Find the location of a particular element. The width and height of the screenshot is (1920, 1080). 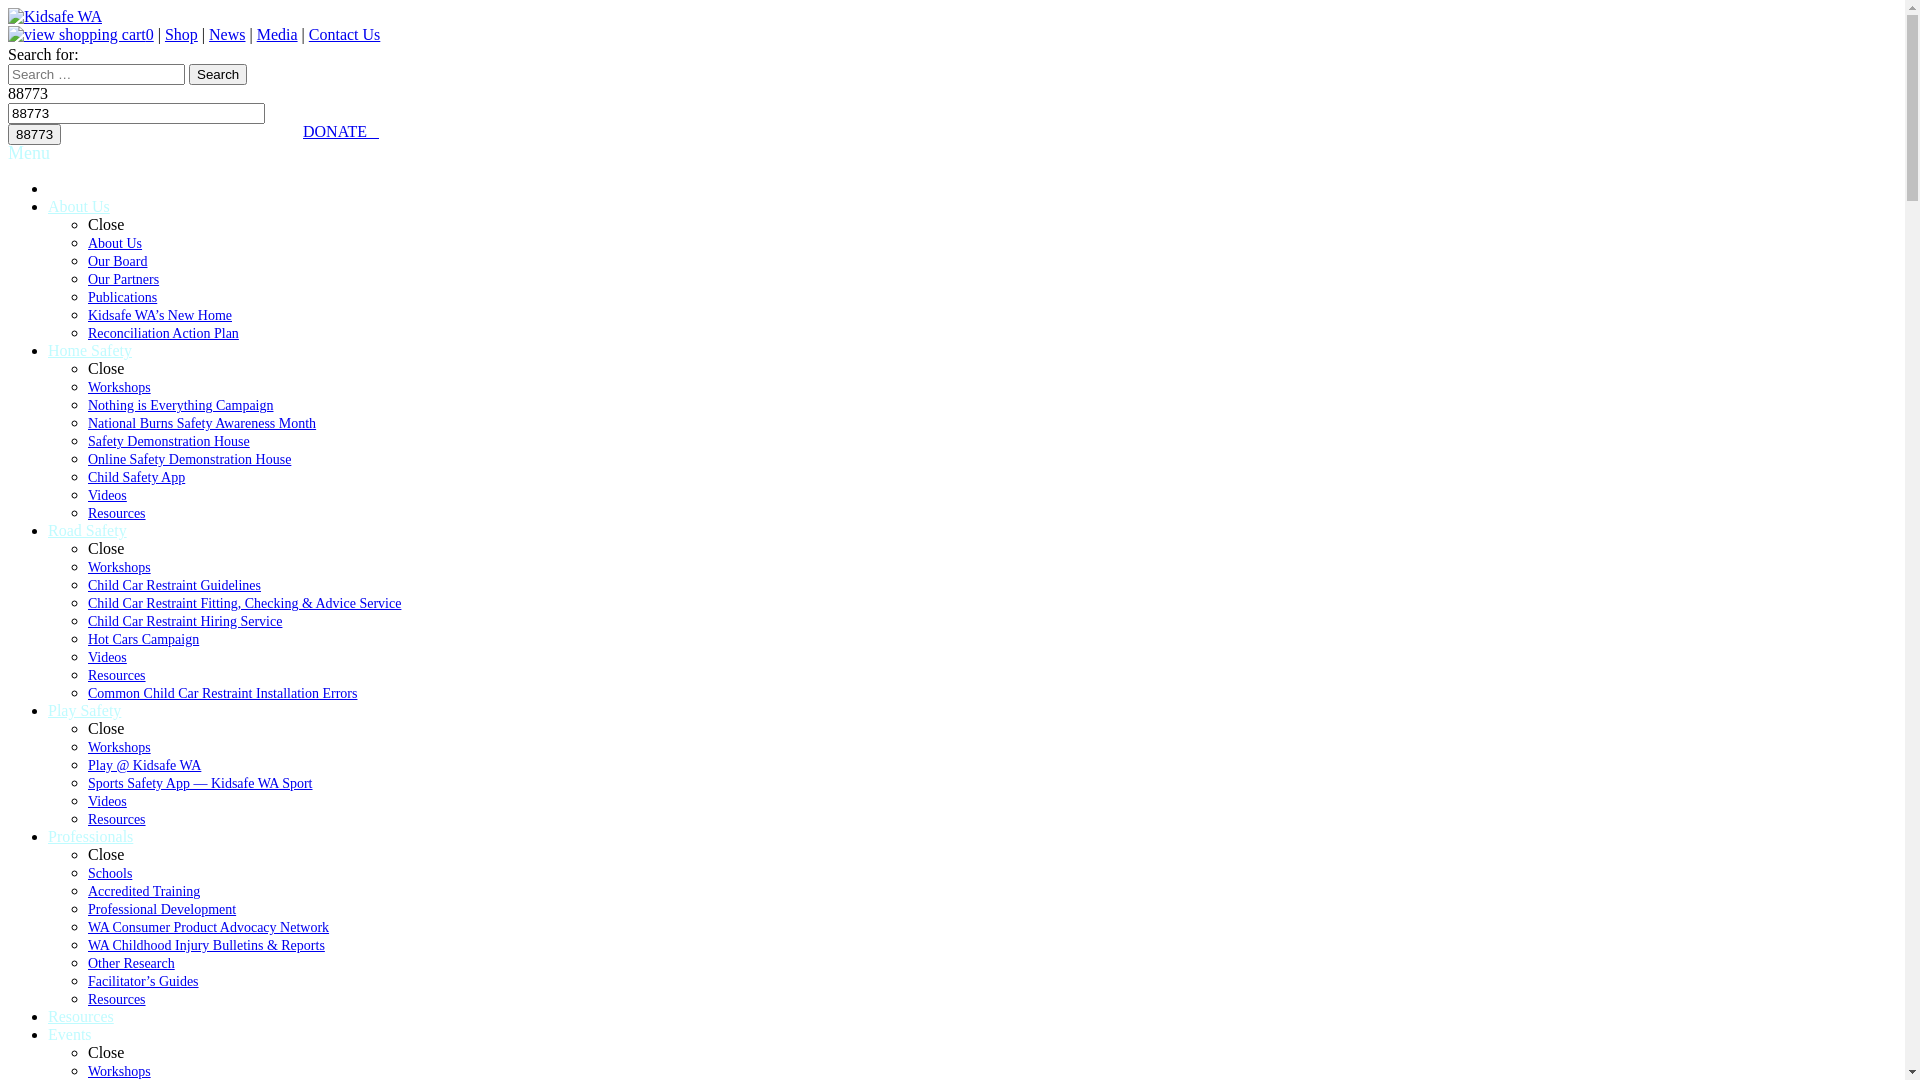

Other Research is located at coordinates (132, 964).